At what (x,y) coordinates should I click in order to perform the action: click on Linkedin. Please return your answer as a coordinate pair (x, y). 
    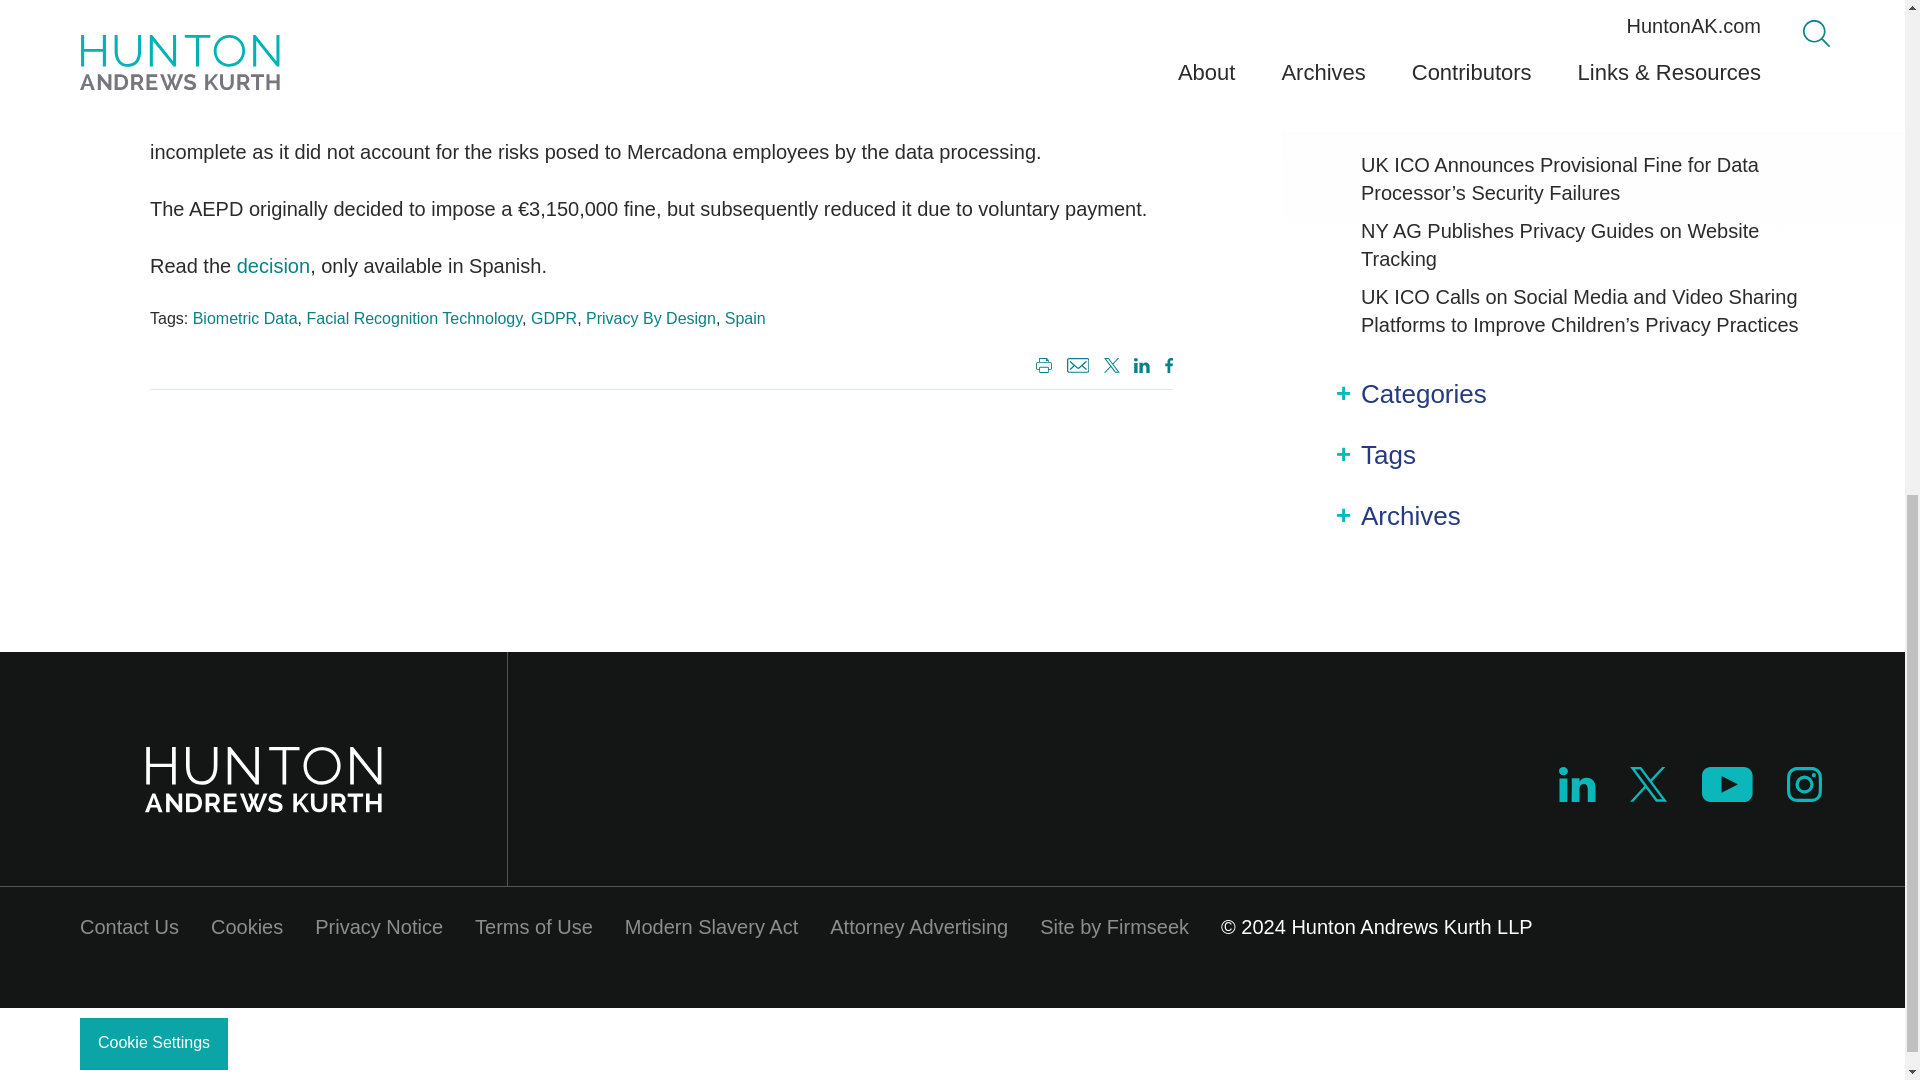
    Looking at the image, I should click on (1142, 364).